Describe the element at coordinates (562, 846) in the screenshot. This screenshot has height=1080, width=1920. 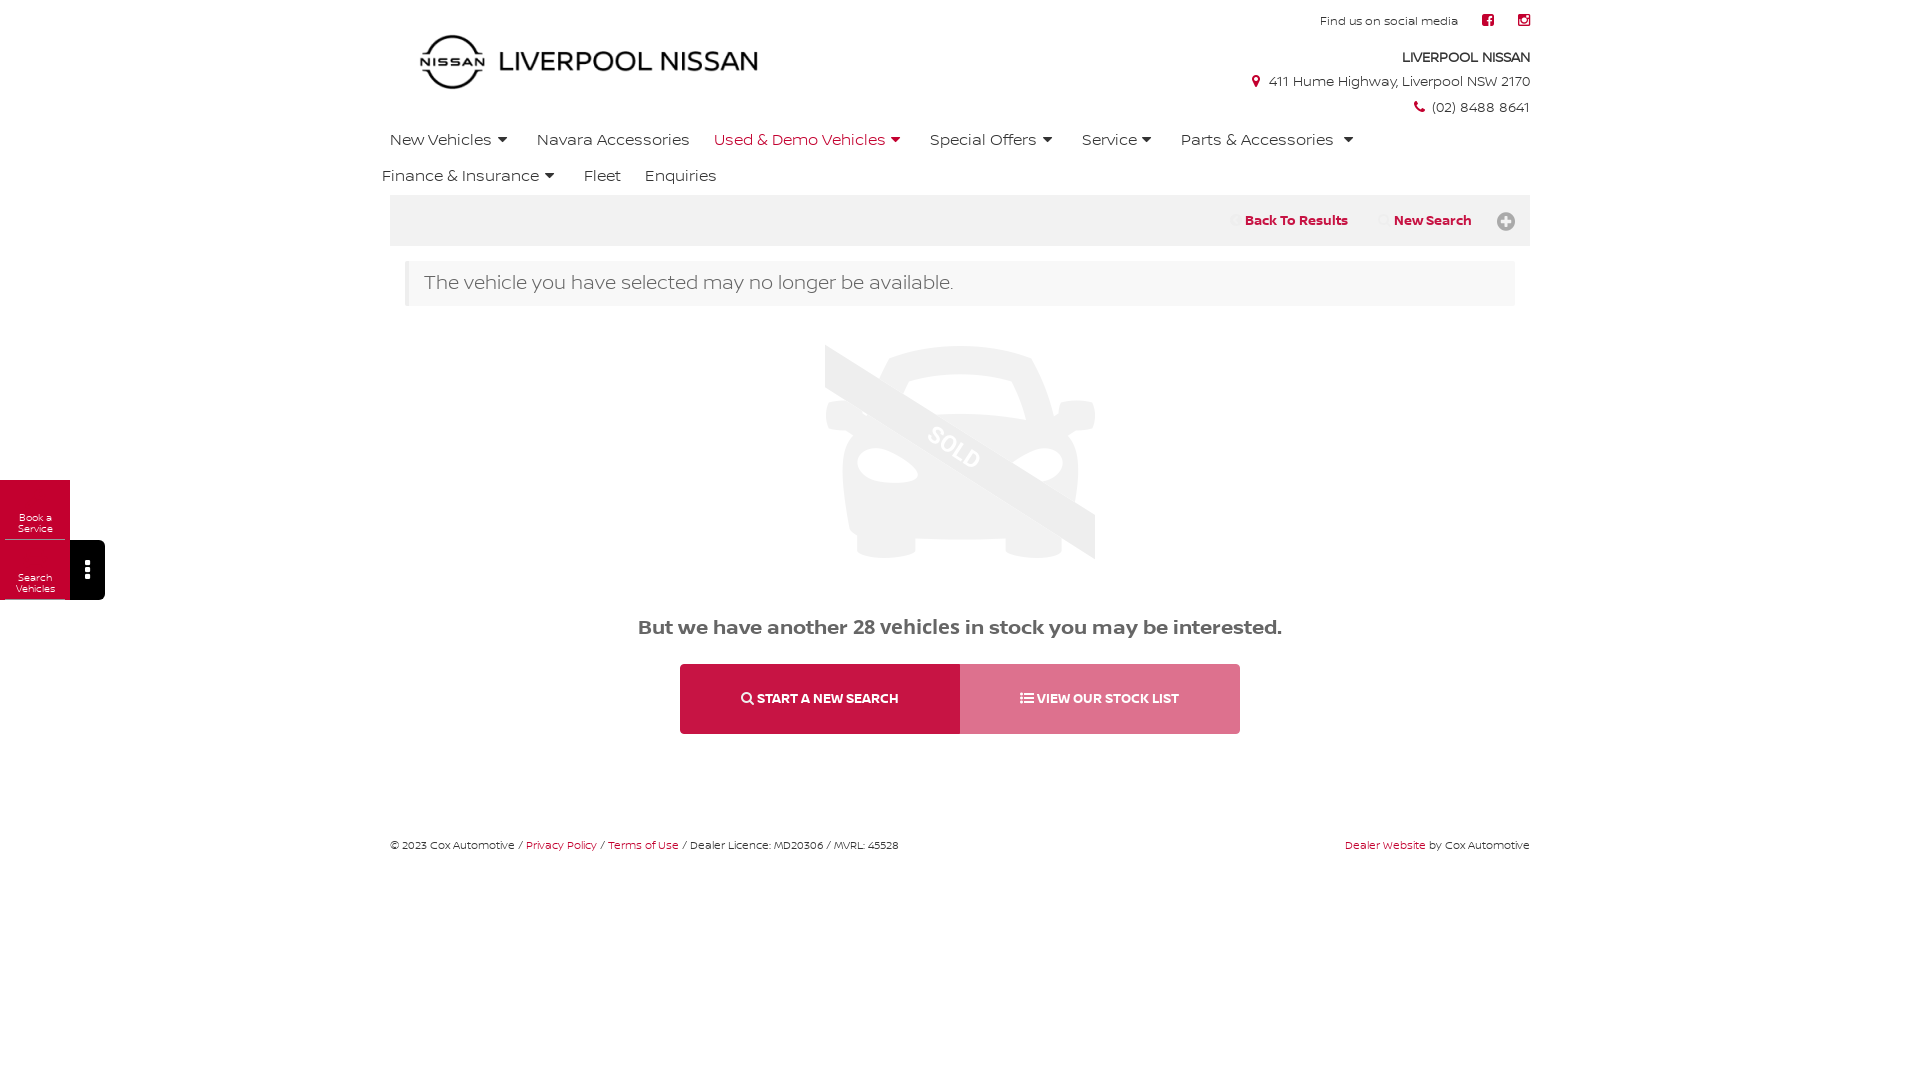
I see `Privacy Policy` at that location.